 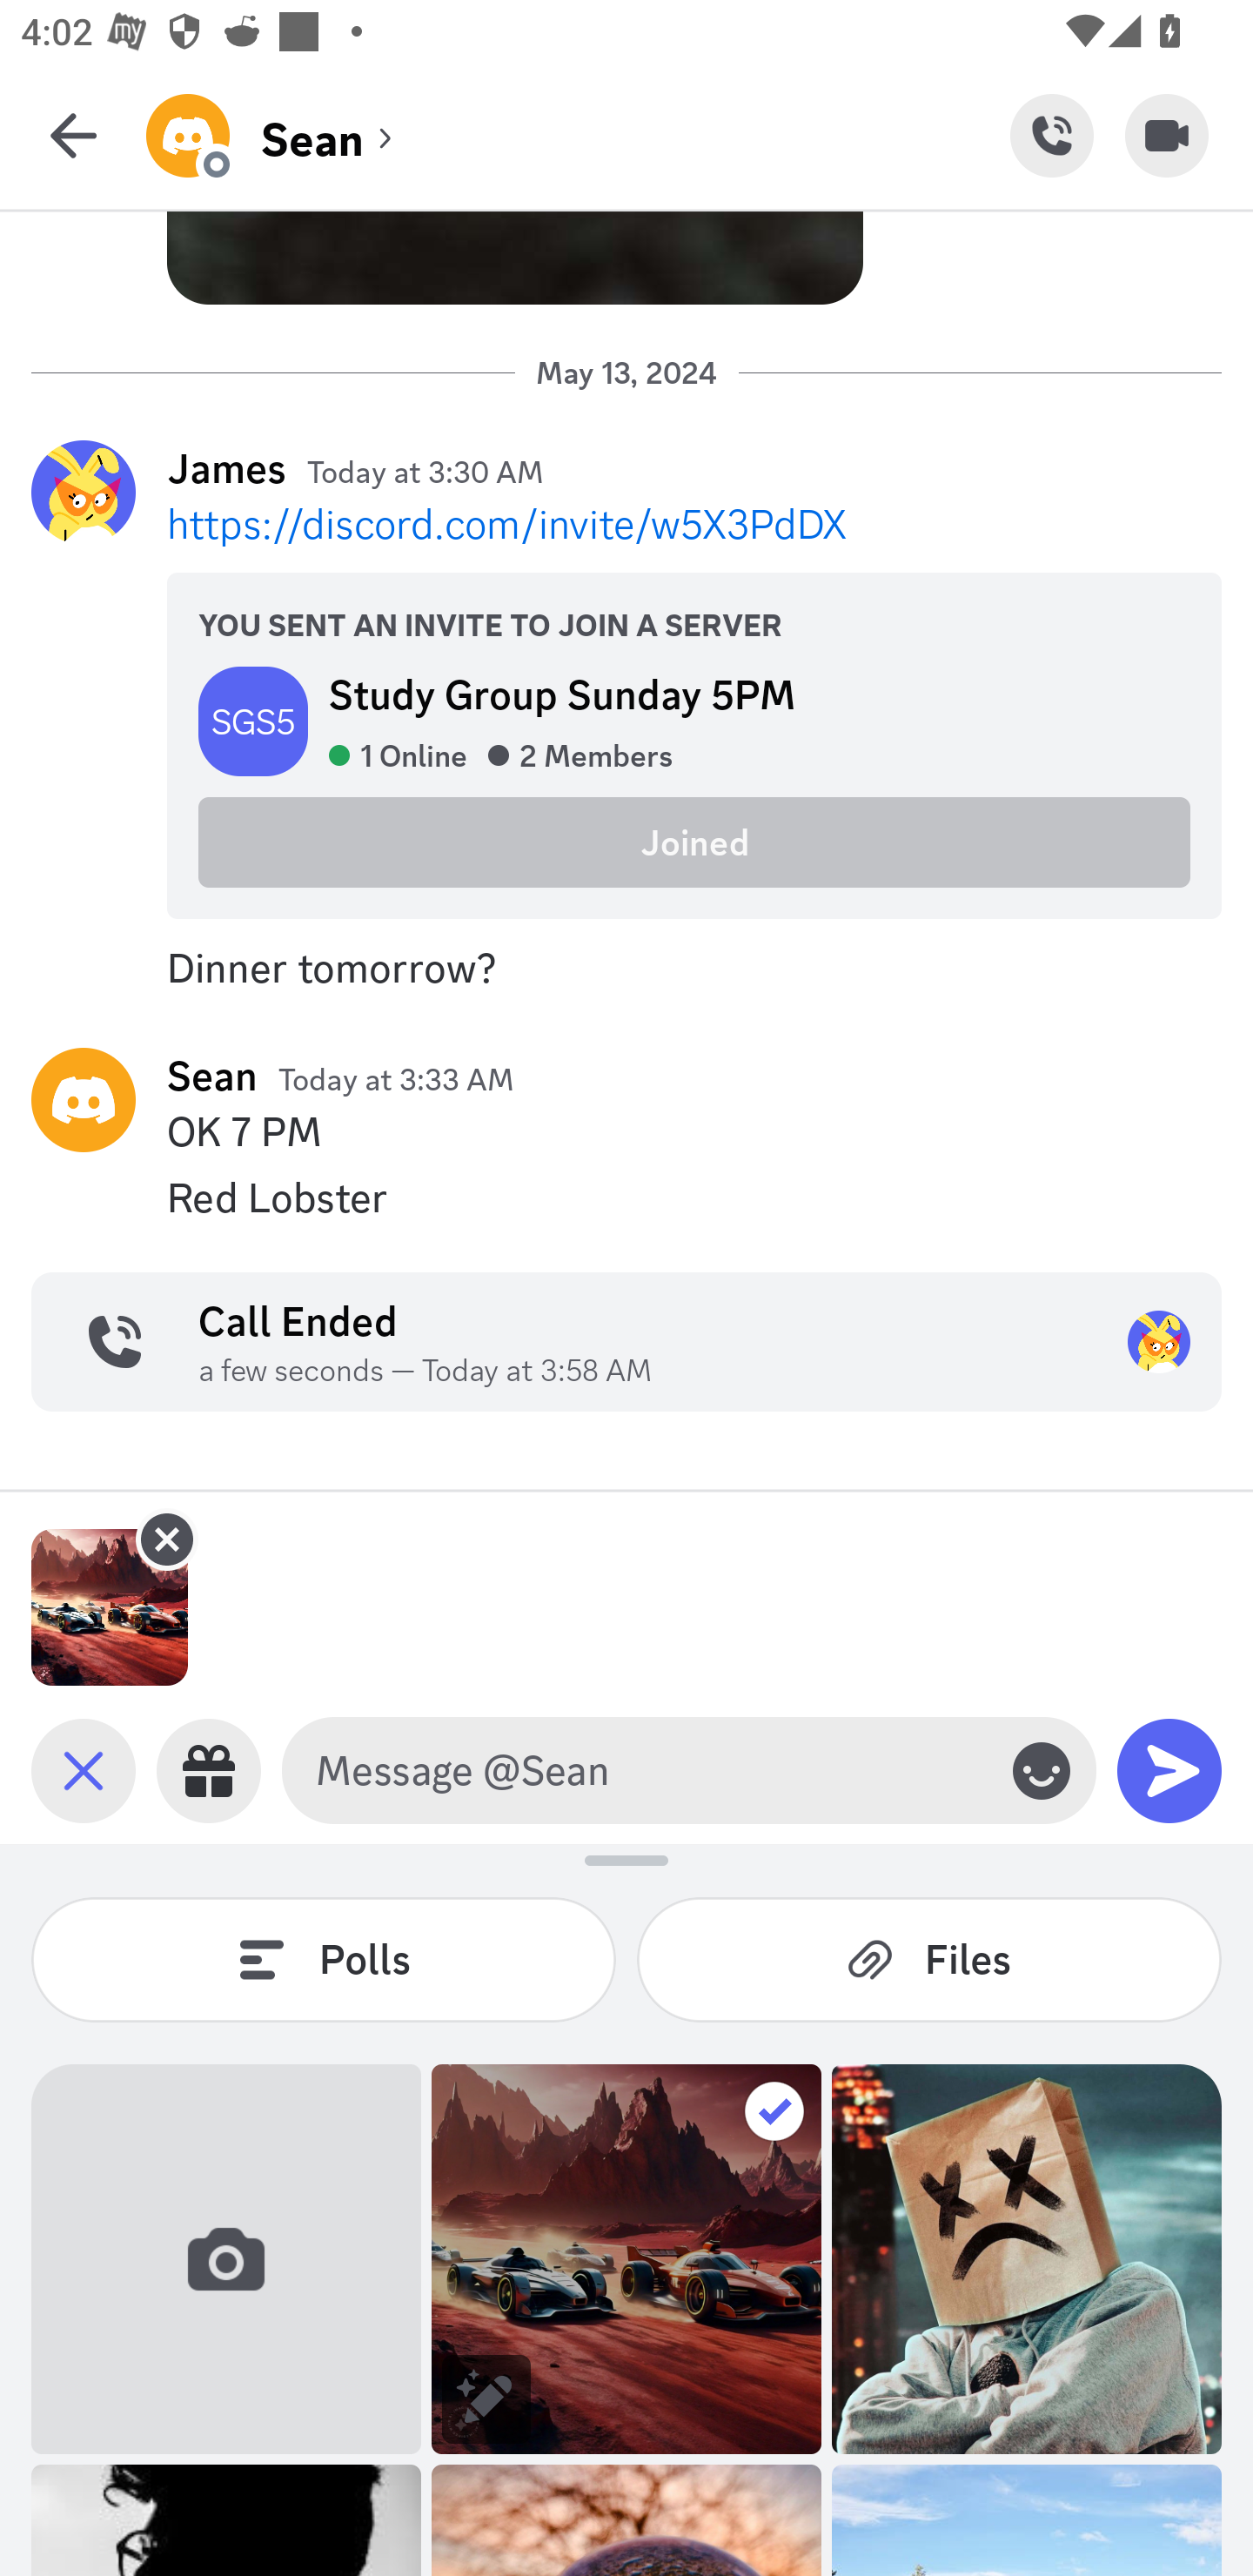 What do you see at coordinates (1042, 1770) in the screenshot?
I see `Toggle emoji keyboard` at bounding box center [1042, 1770].